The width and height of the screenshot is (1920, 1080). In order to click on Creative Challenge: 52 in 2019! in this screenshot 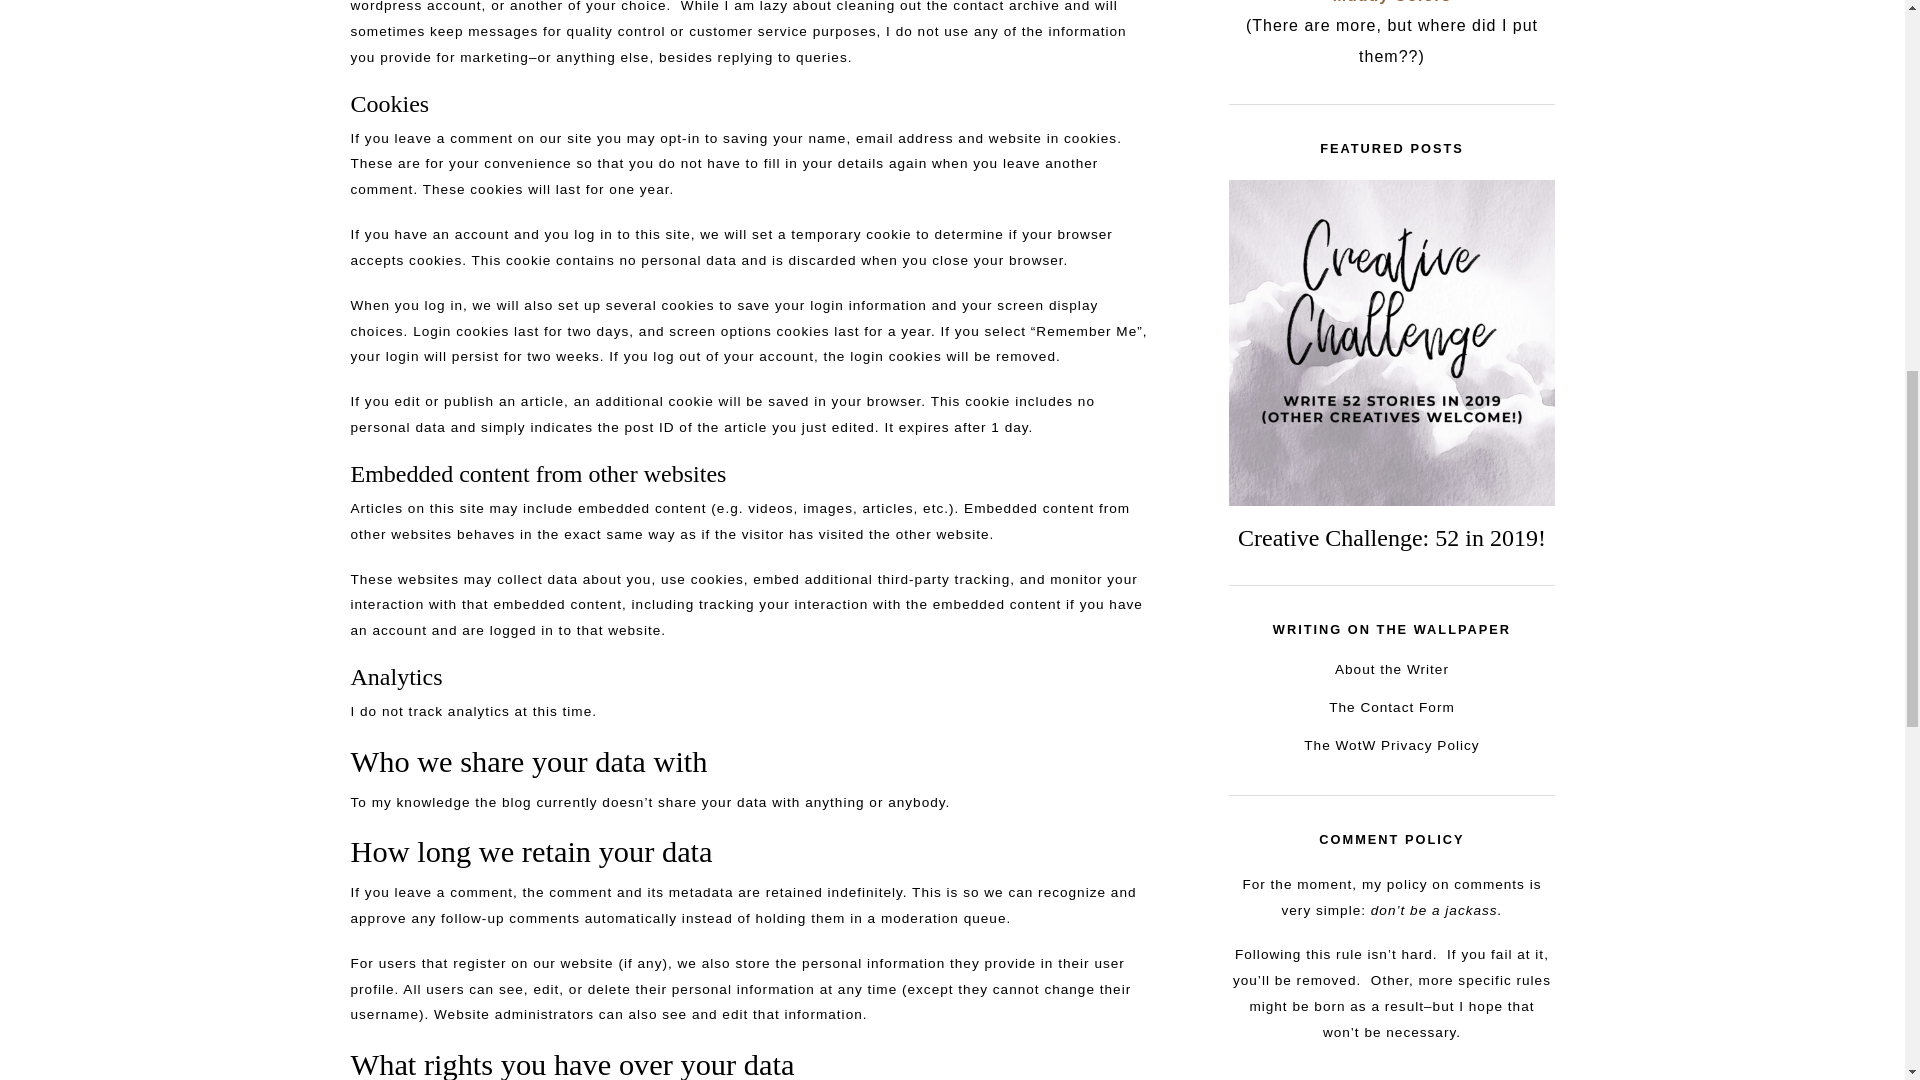, I will do `click(1392, 537)`.